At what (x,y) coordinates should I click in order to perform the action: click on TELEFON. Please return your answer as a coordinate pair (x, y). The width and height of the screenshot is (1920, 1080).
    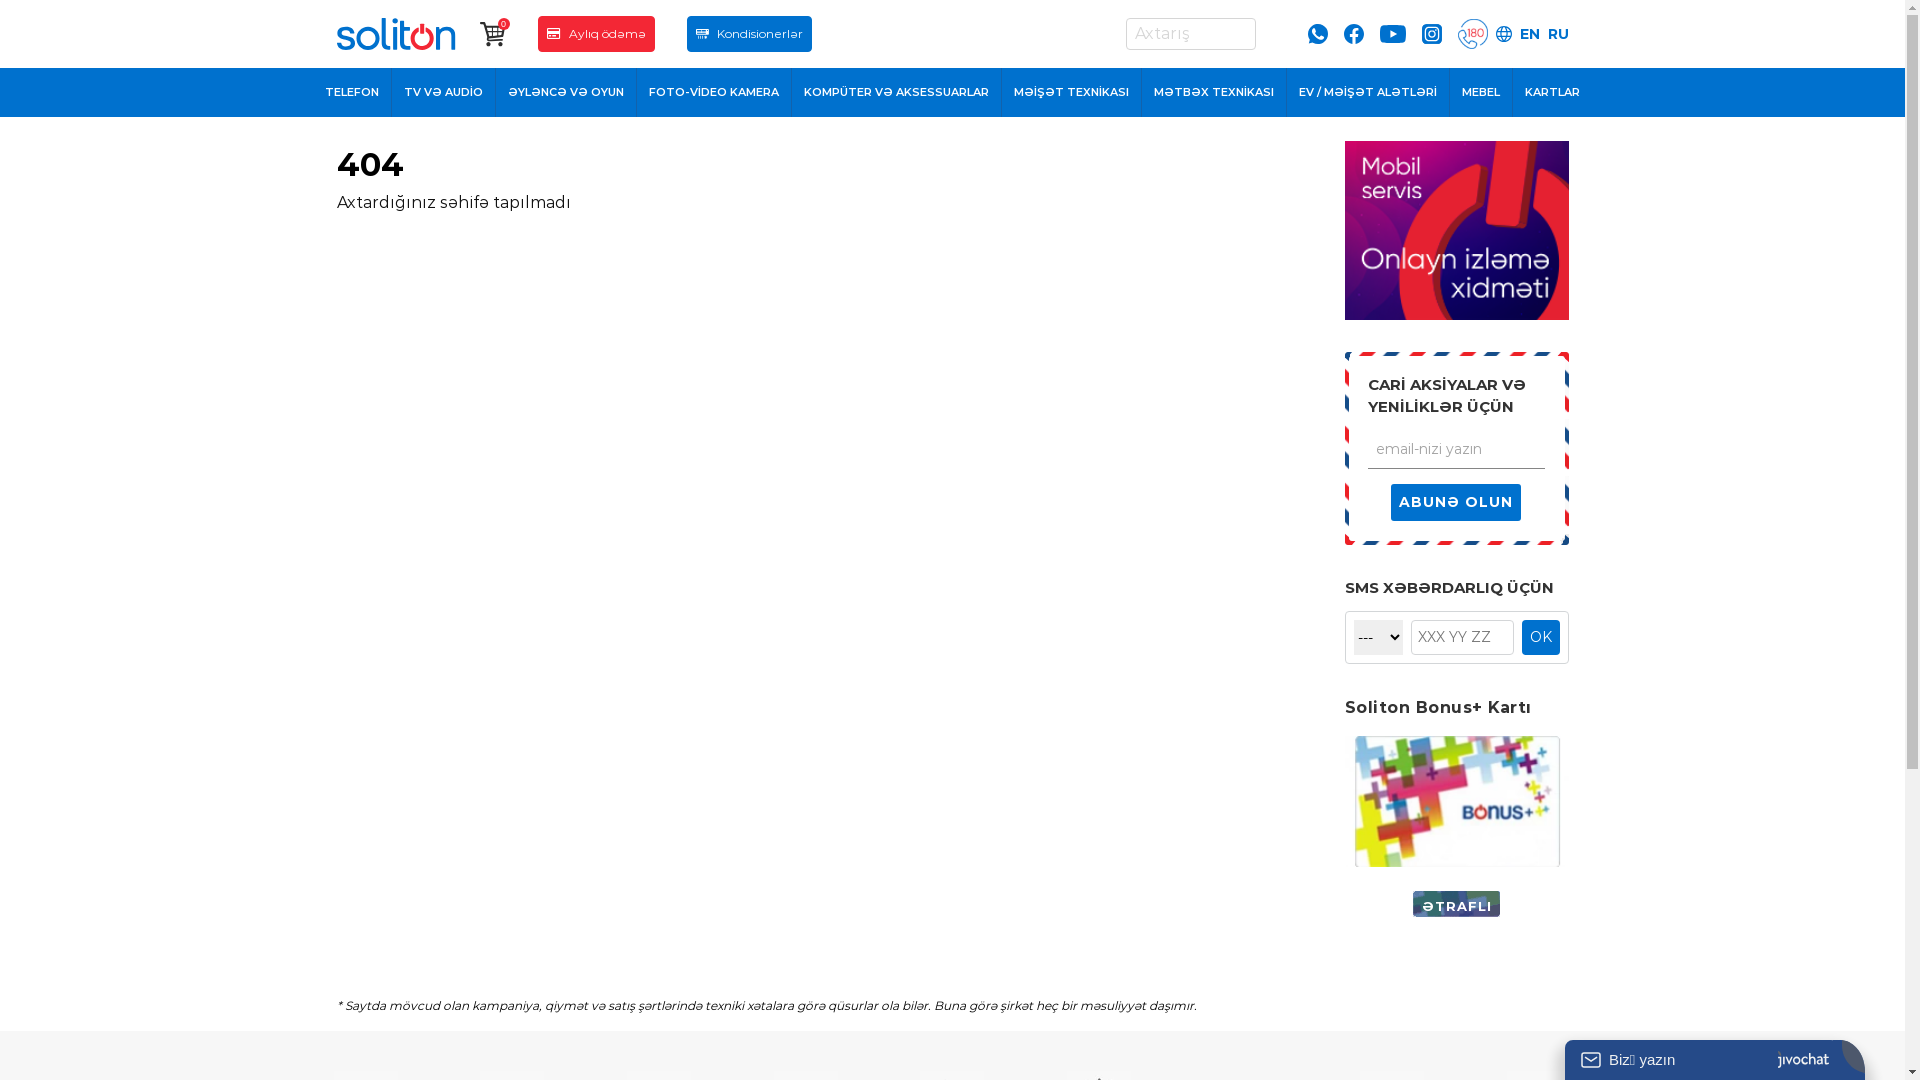
    Looking at the image, I should click on (352, 92).